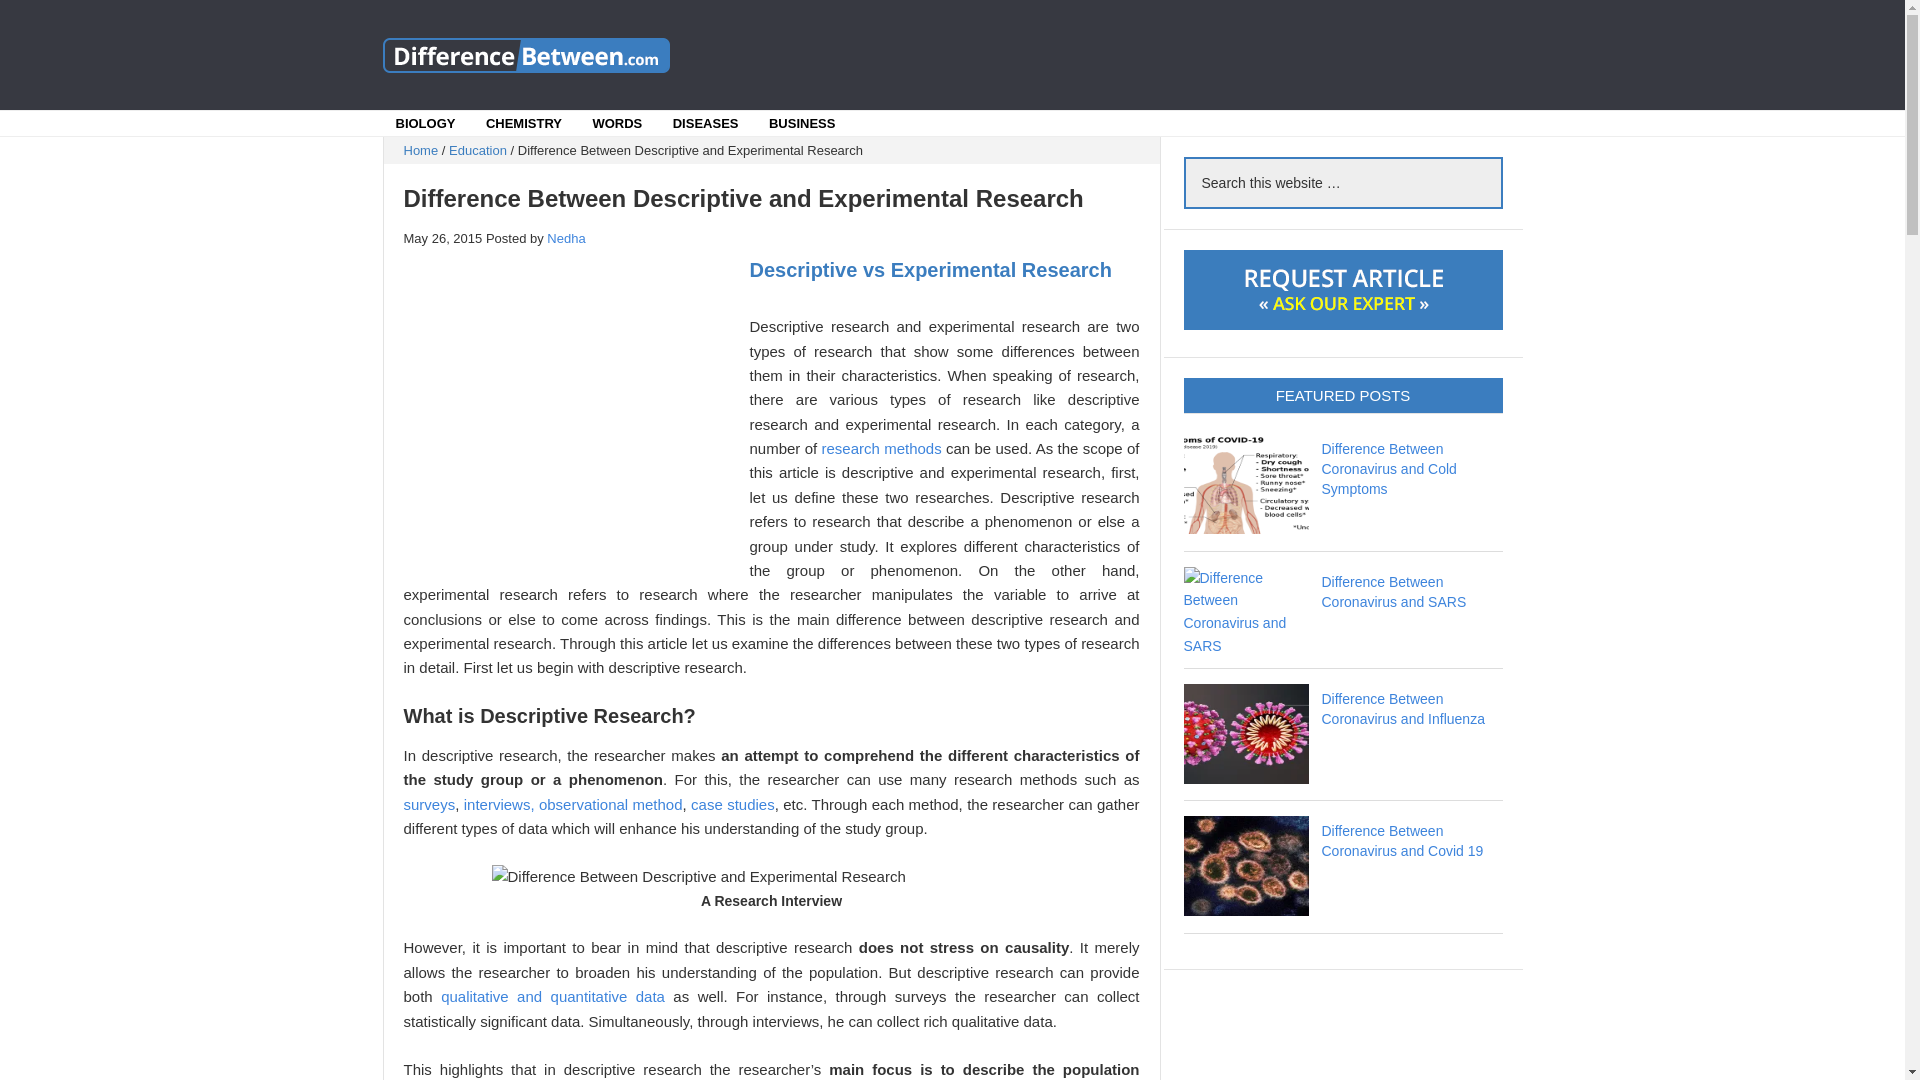 The image size is (1920, 1080). Describe the element at coordinates (1122, 54) in the screenshot. I see `Advertisement` at that location.